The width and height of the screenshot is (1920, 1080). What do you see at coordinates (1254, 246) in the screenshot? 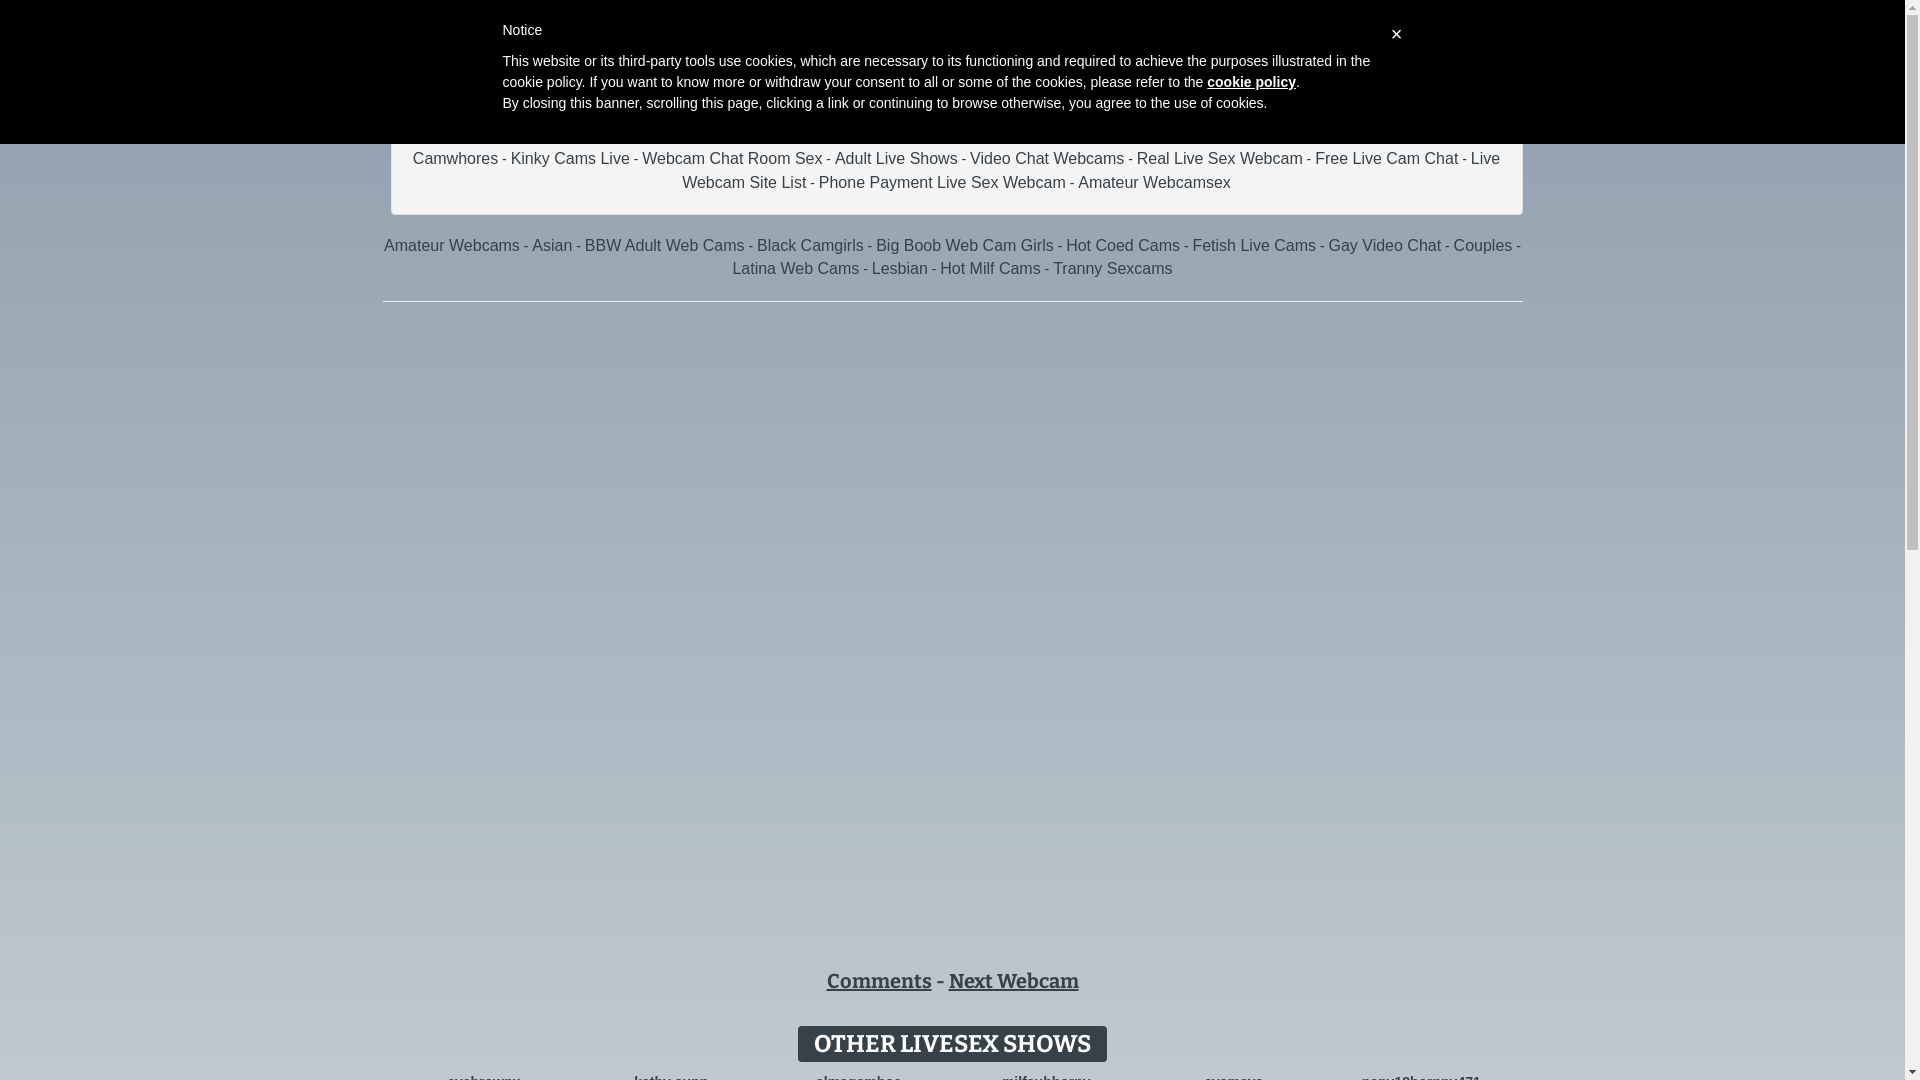
I see `Fetish Live Cams` at bounding box center [1254, 246].